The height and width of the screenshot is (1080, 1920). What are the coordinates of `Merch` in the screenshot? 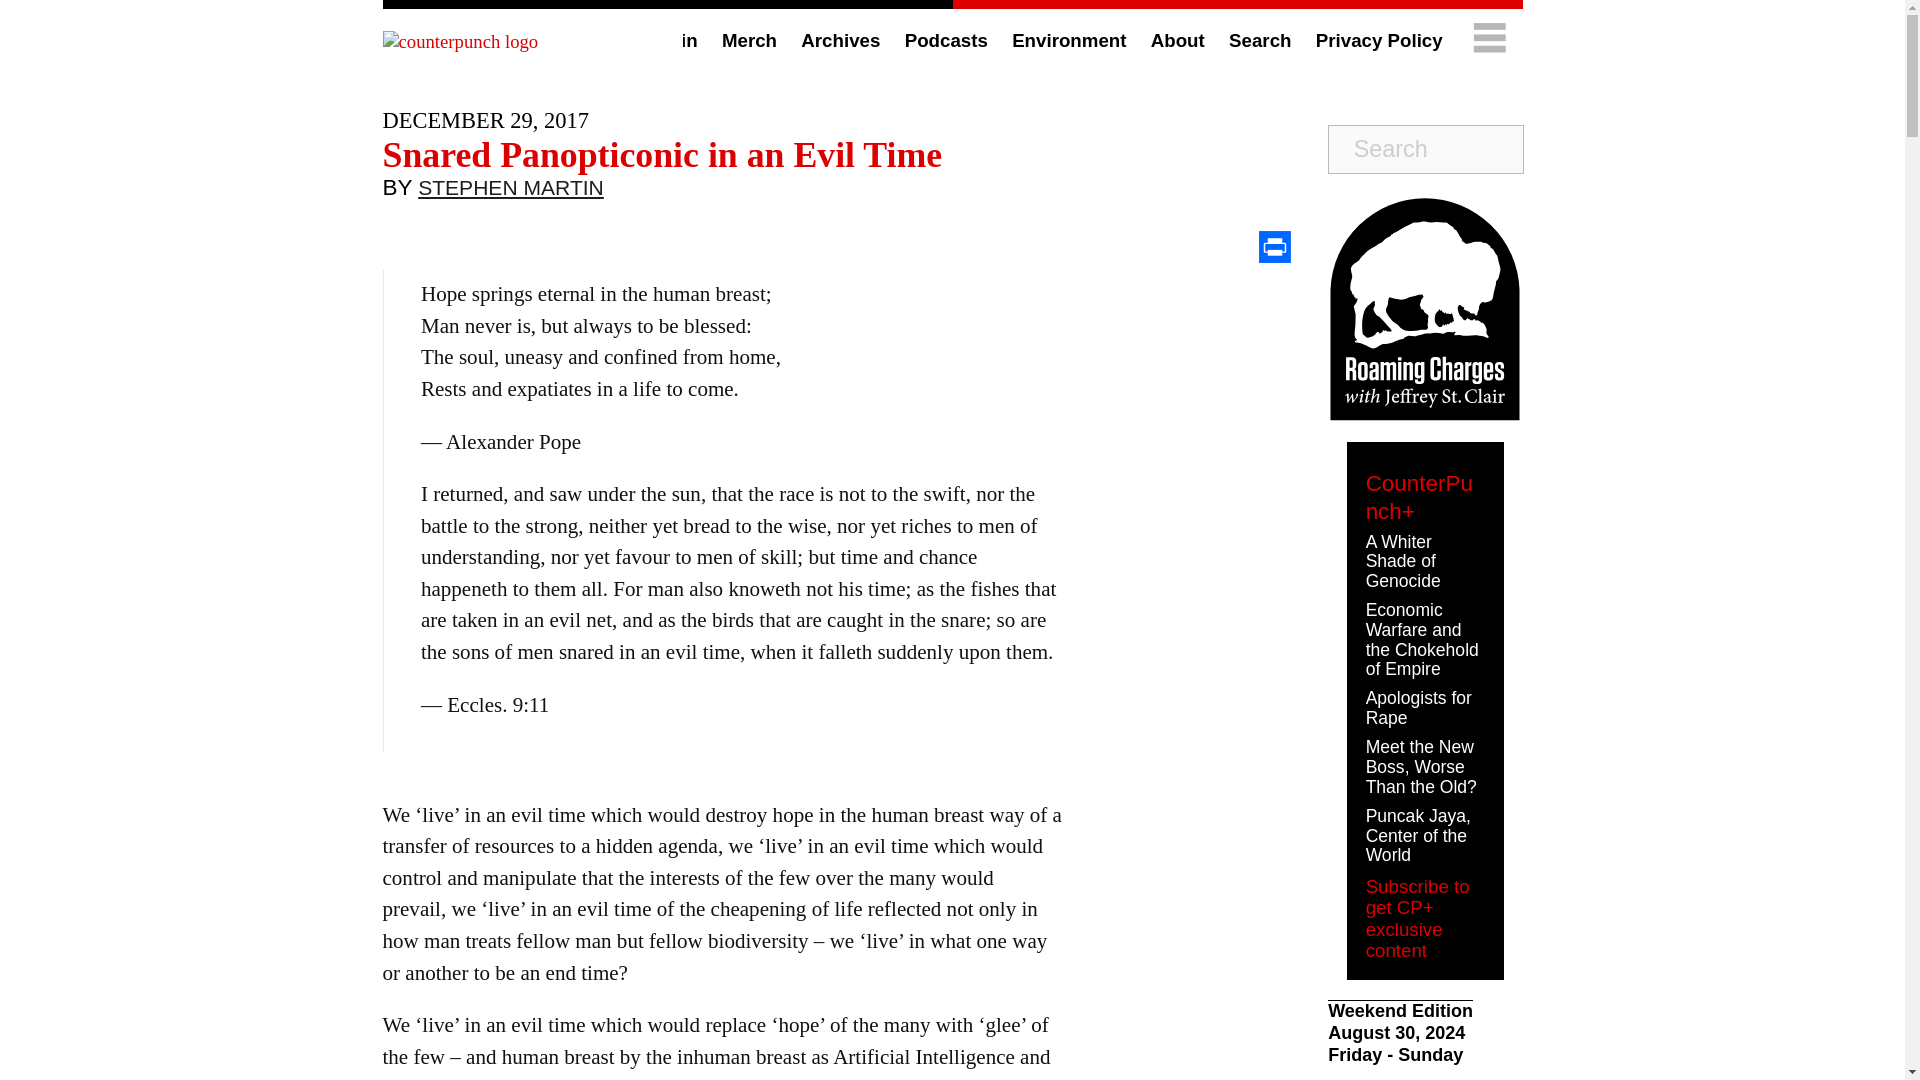 It's located at (749, 40).